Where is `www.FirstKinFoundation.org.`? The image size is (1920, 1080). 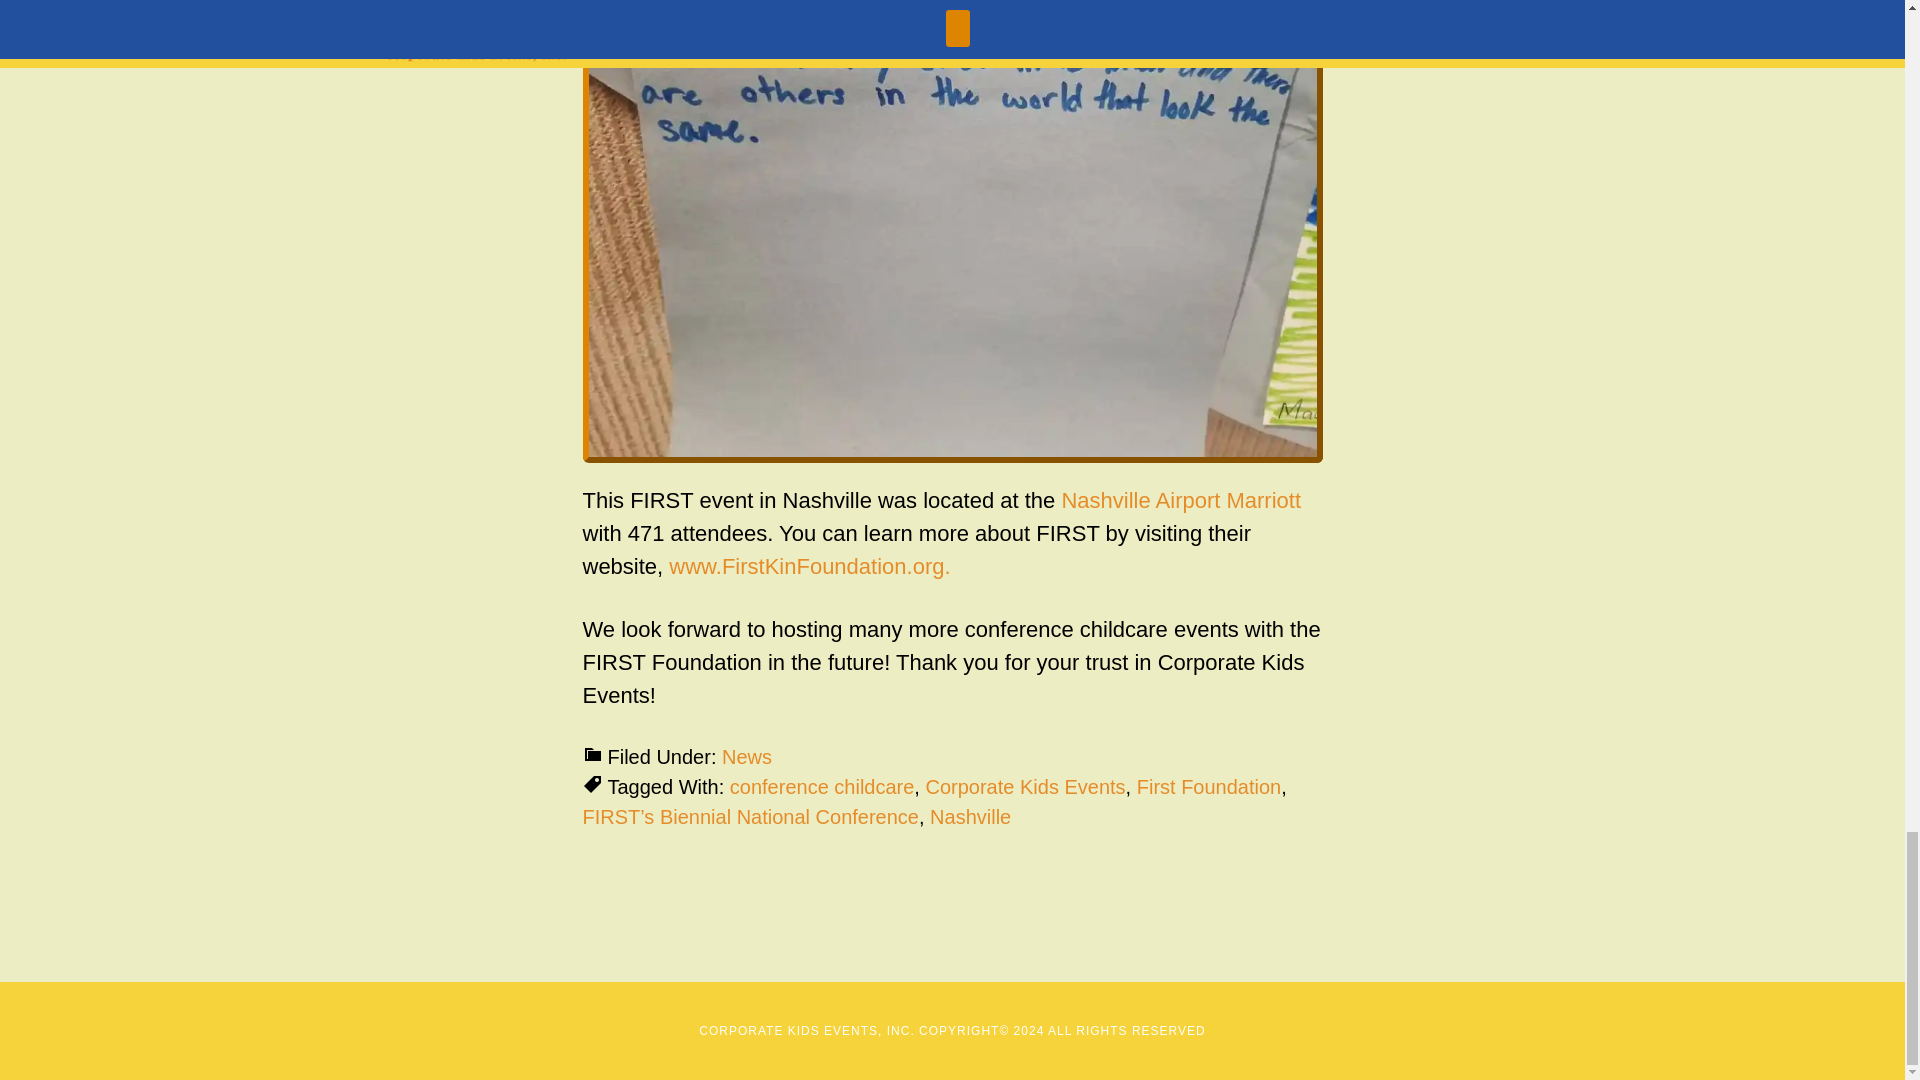 www.FirstKinFoundation.org. is located at coordinates (809, 566).